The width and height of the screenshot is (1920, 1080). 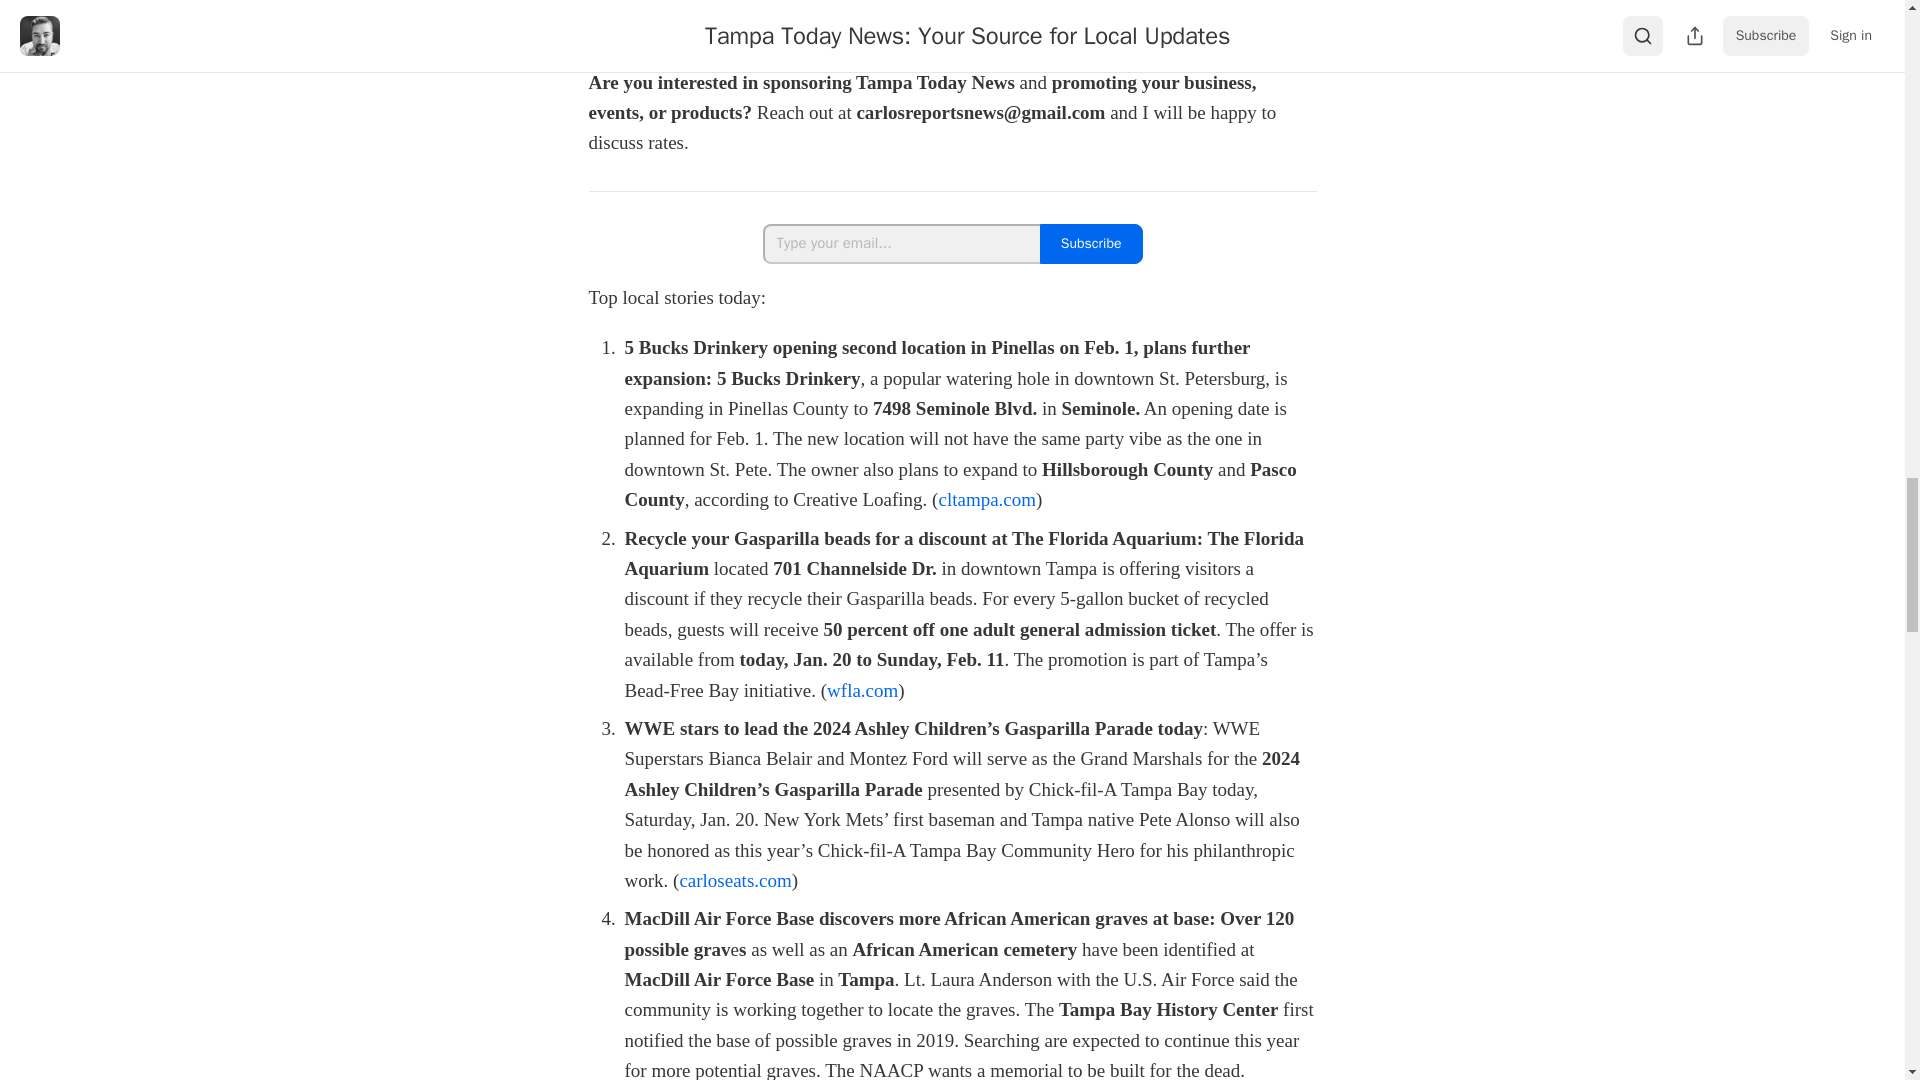 What do you see at coordinates (735, 880) in the screenshot?
I see `carloseats.com` at bounding box center [735, 880].